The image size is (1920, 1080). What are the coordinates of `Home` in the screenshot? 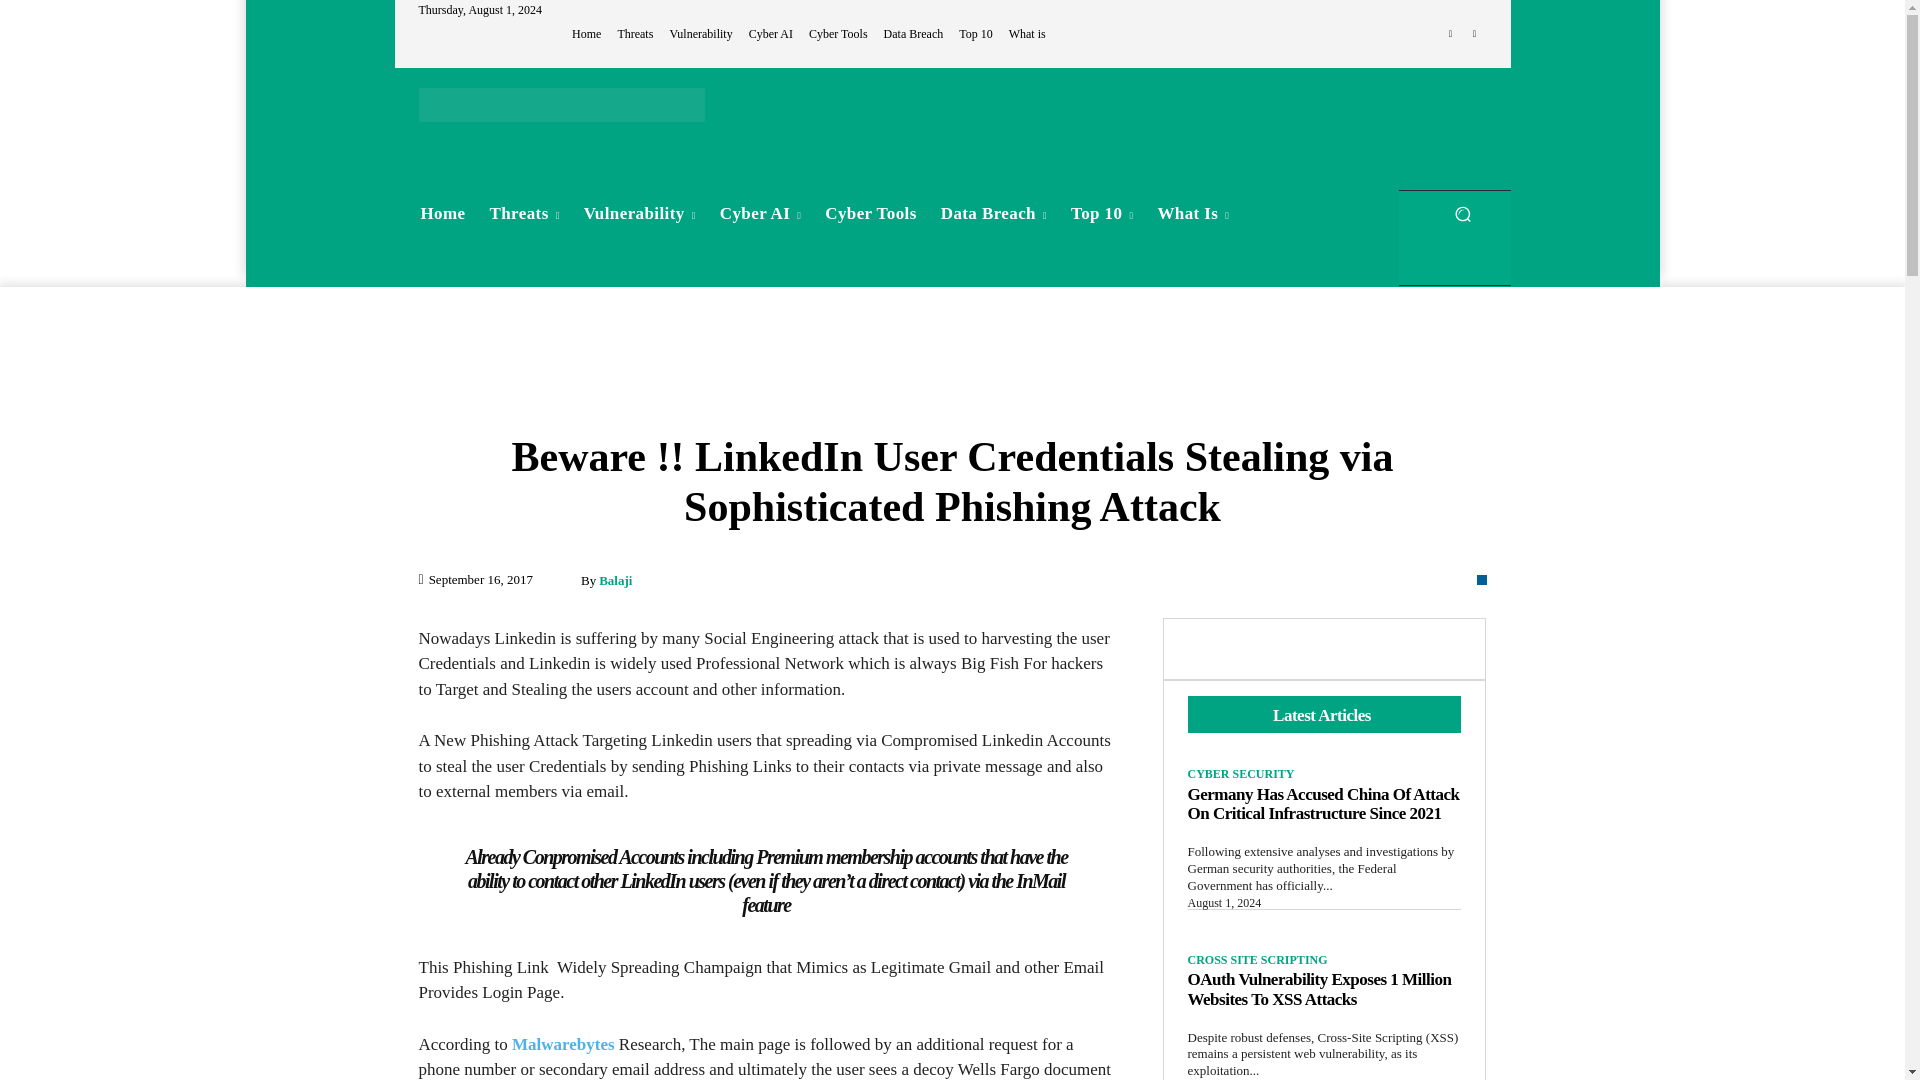 It's located at (586, 34).